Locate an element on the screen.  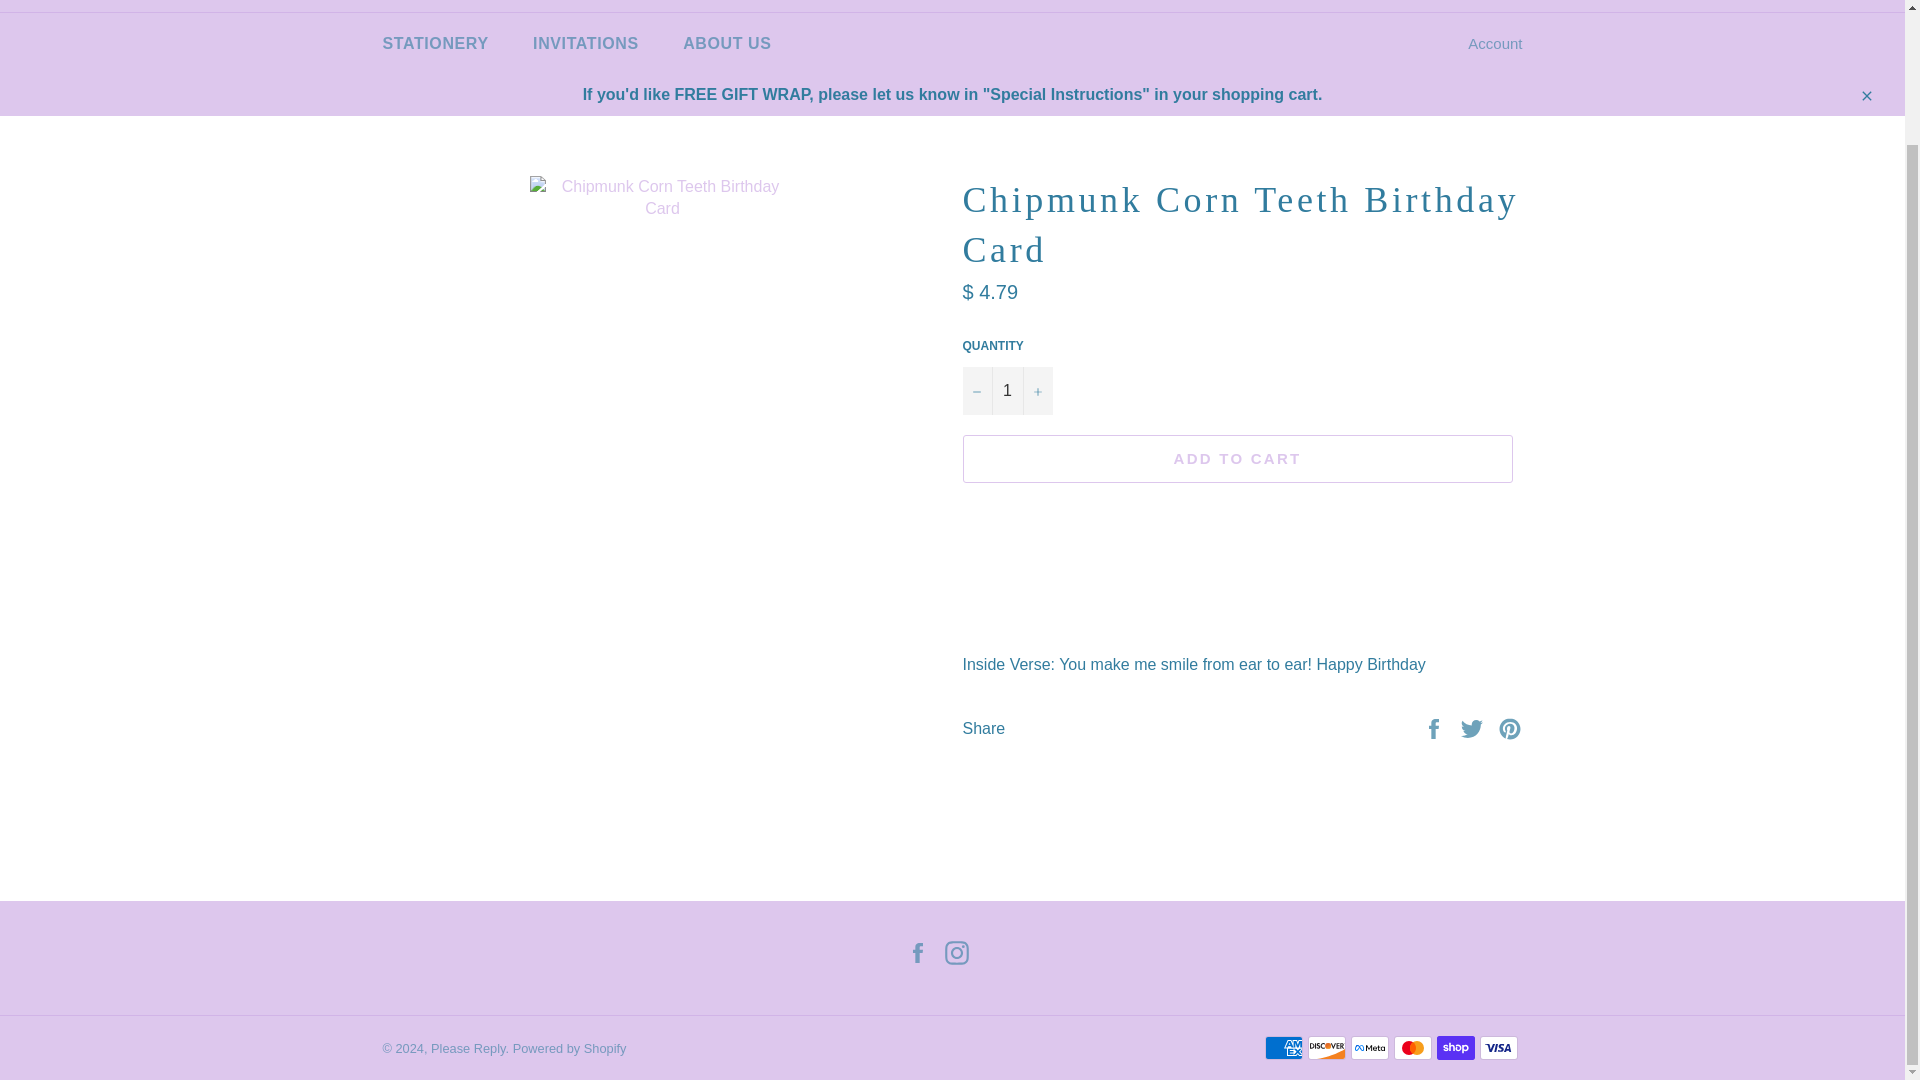
STATIONERY is located at coordinates (435, 43).